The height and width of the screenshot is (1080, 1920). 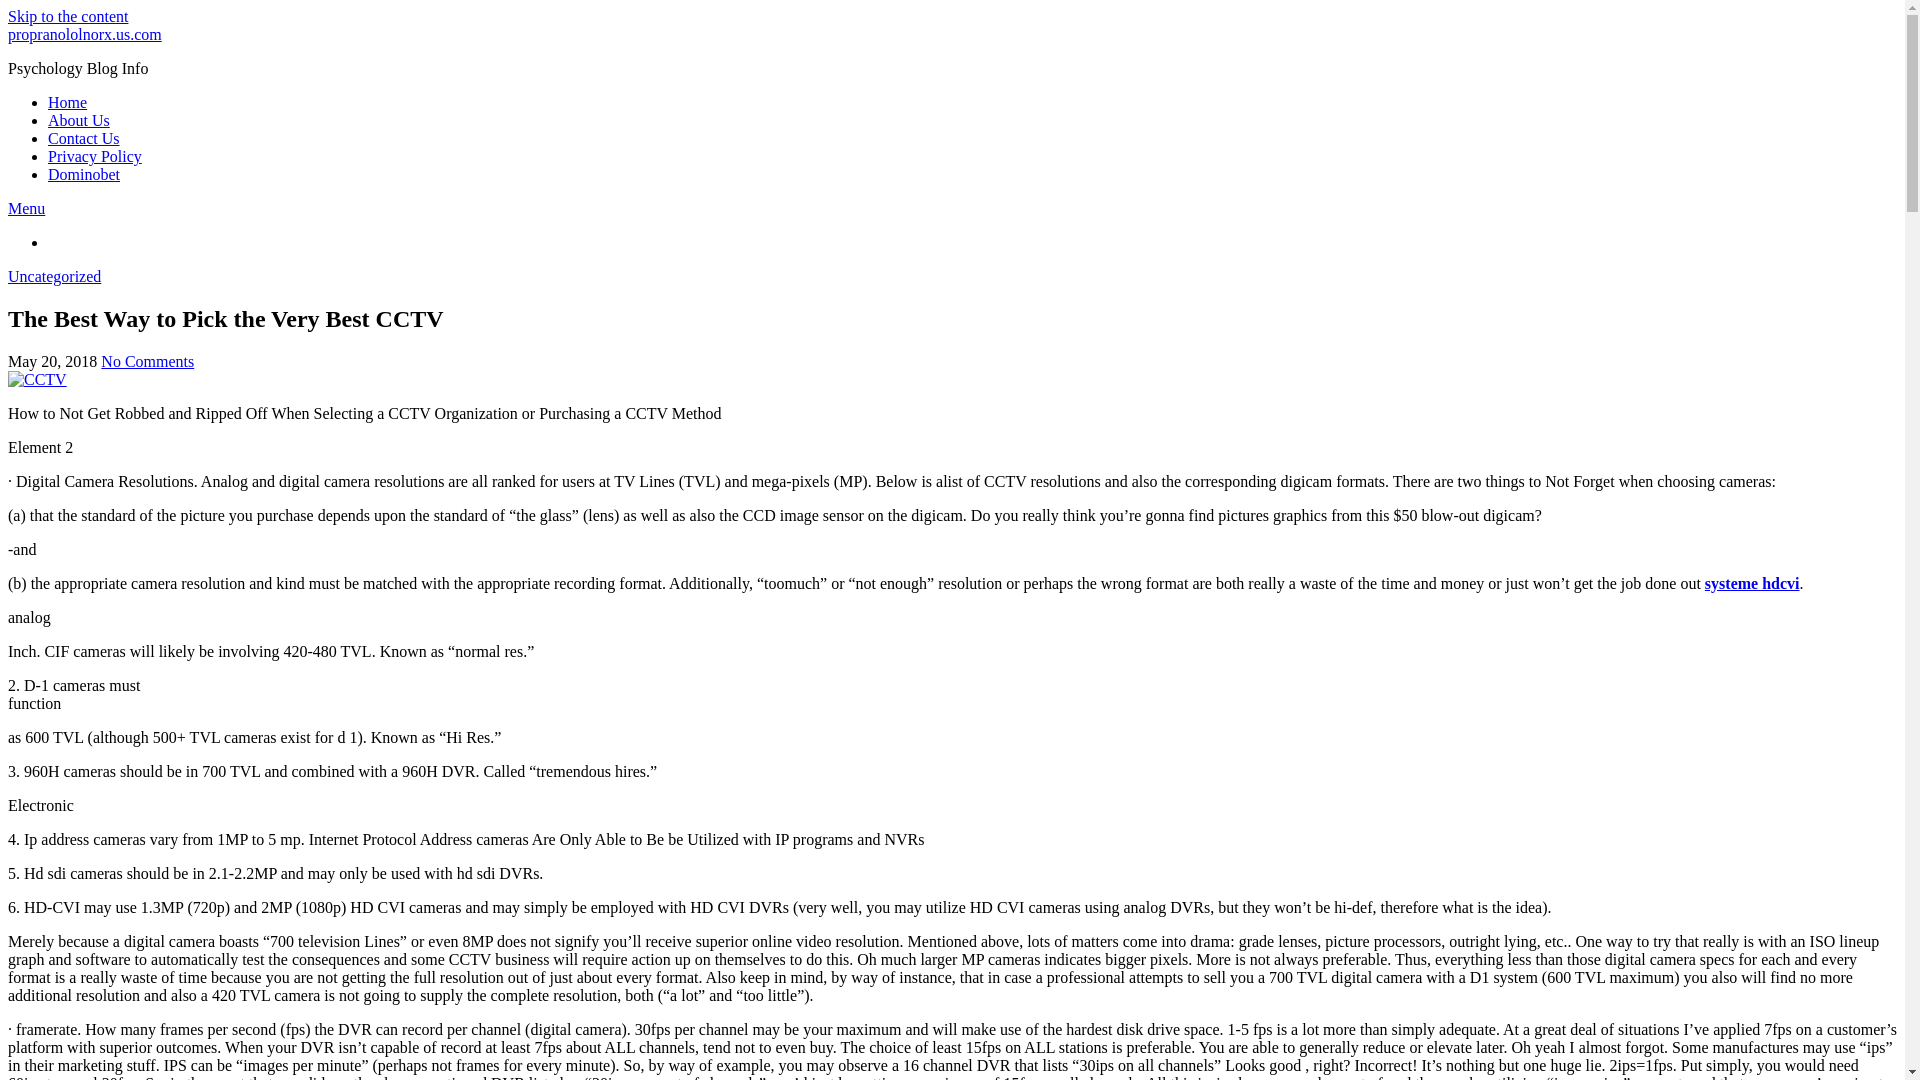 I want to click on Dominobet, so click(x=84, y=174).